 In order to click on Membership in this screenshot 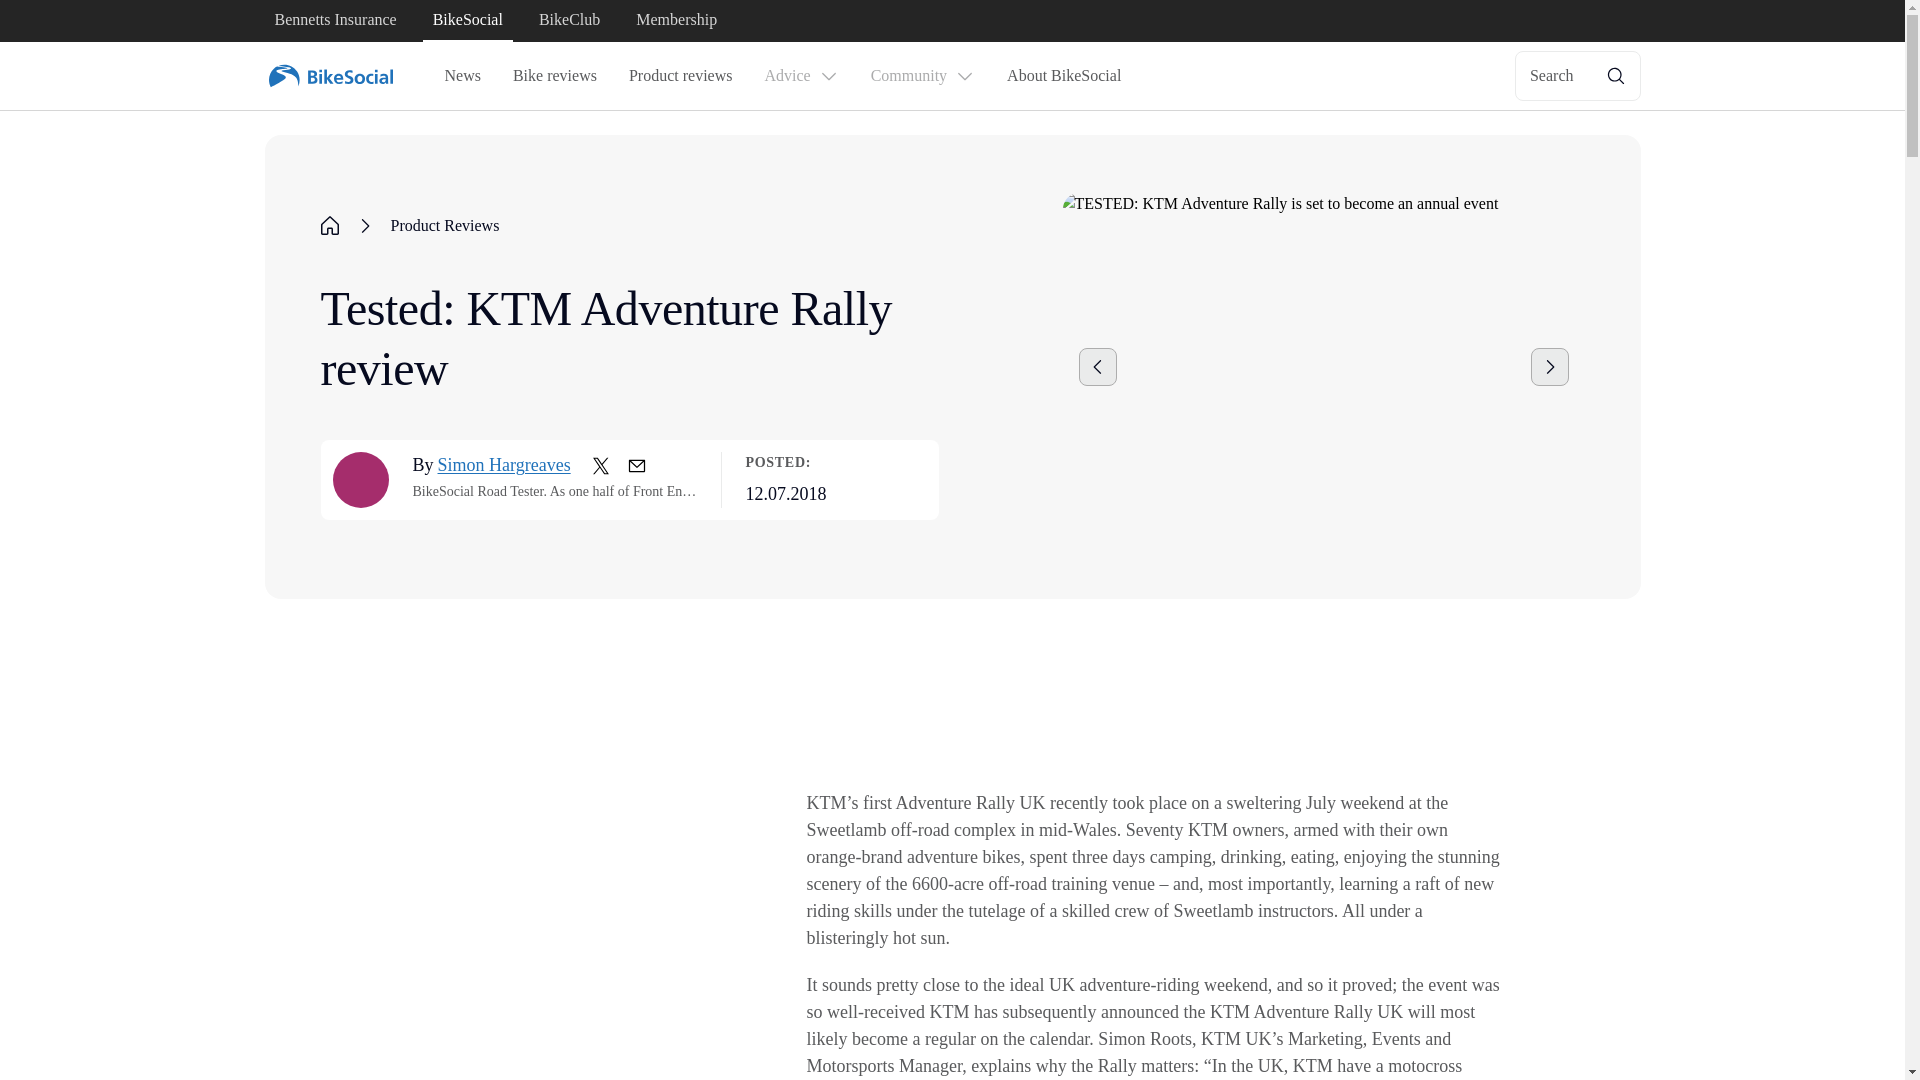, I will do `click(676, 21)`.